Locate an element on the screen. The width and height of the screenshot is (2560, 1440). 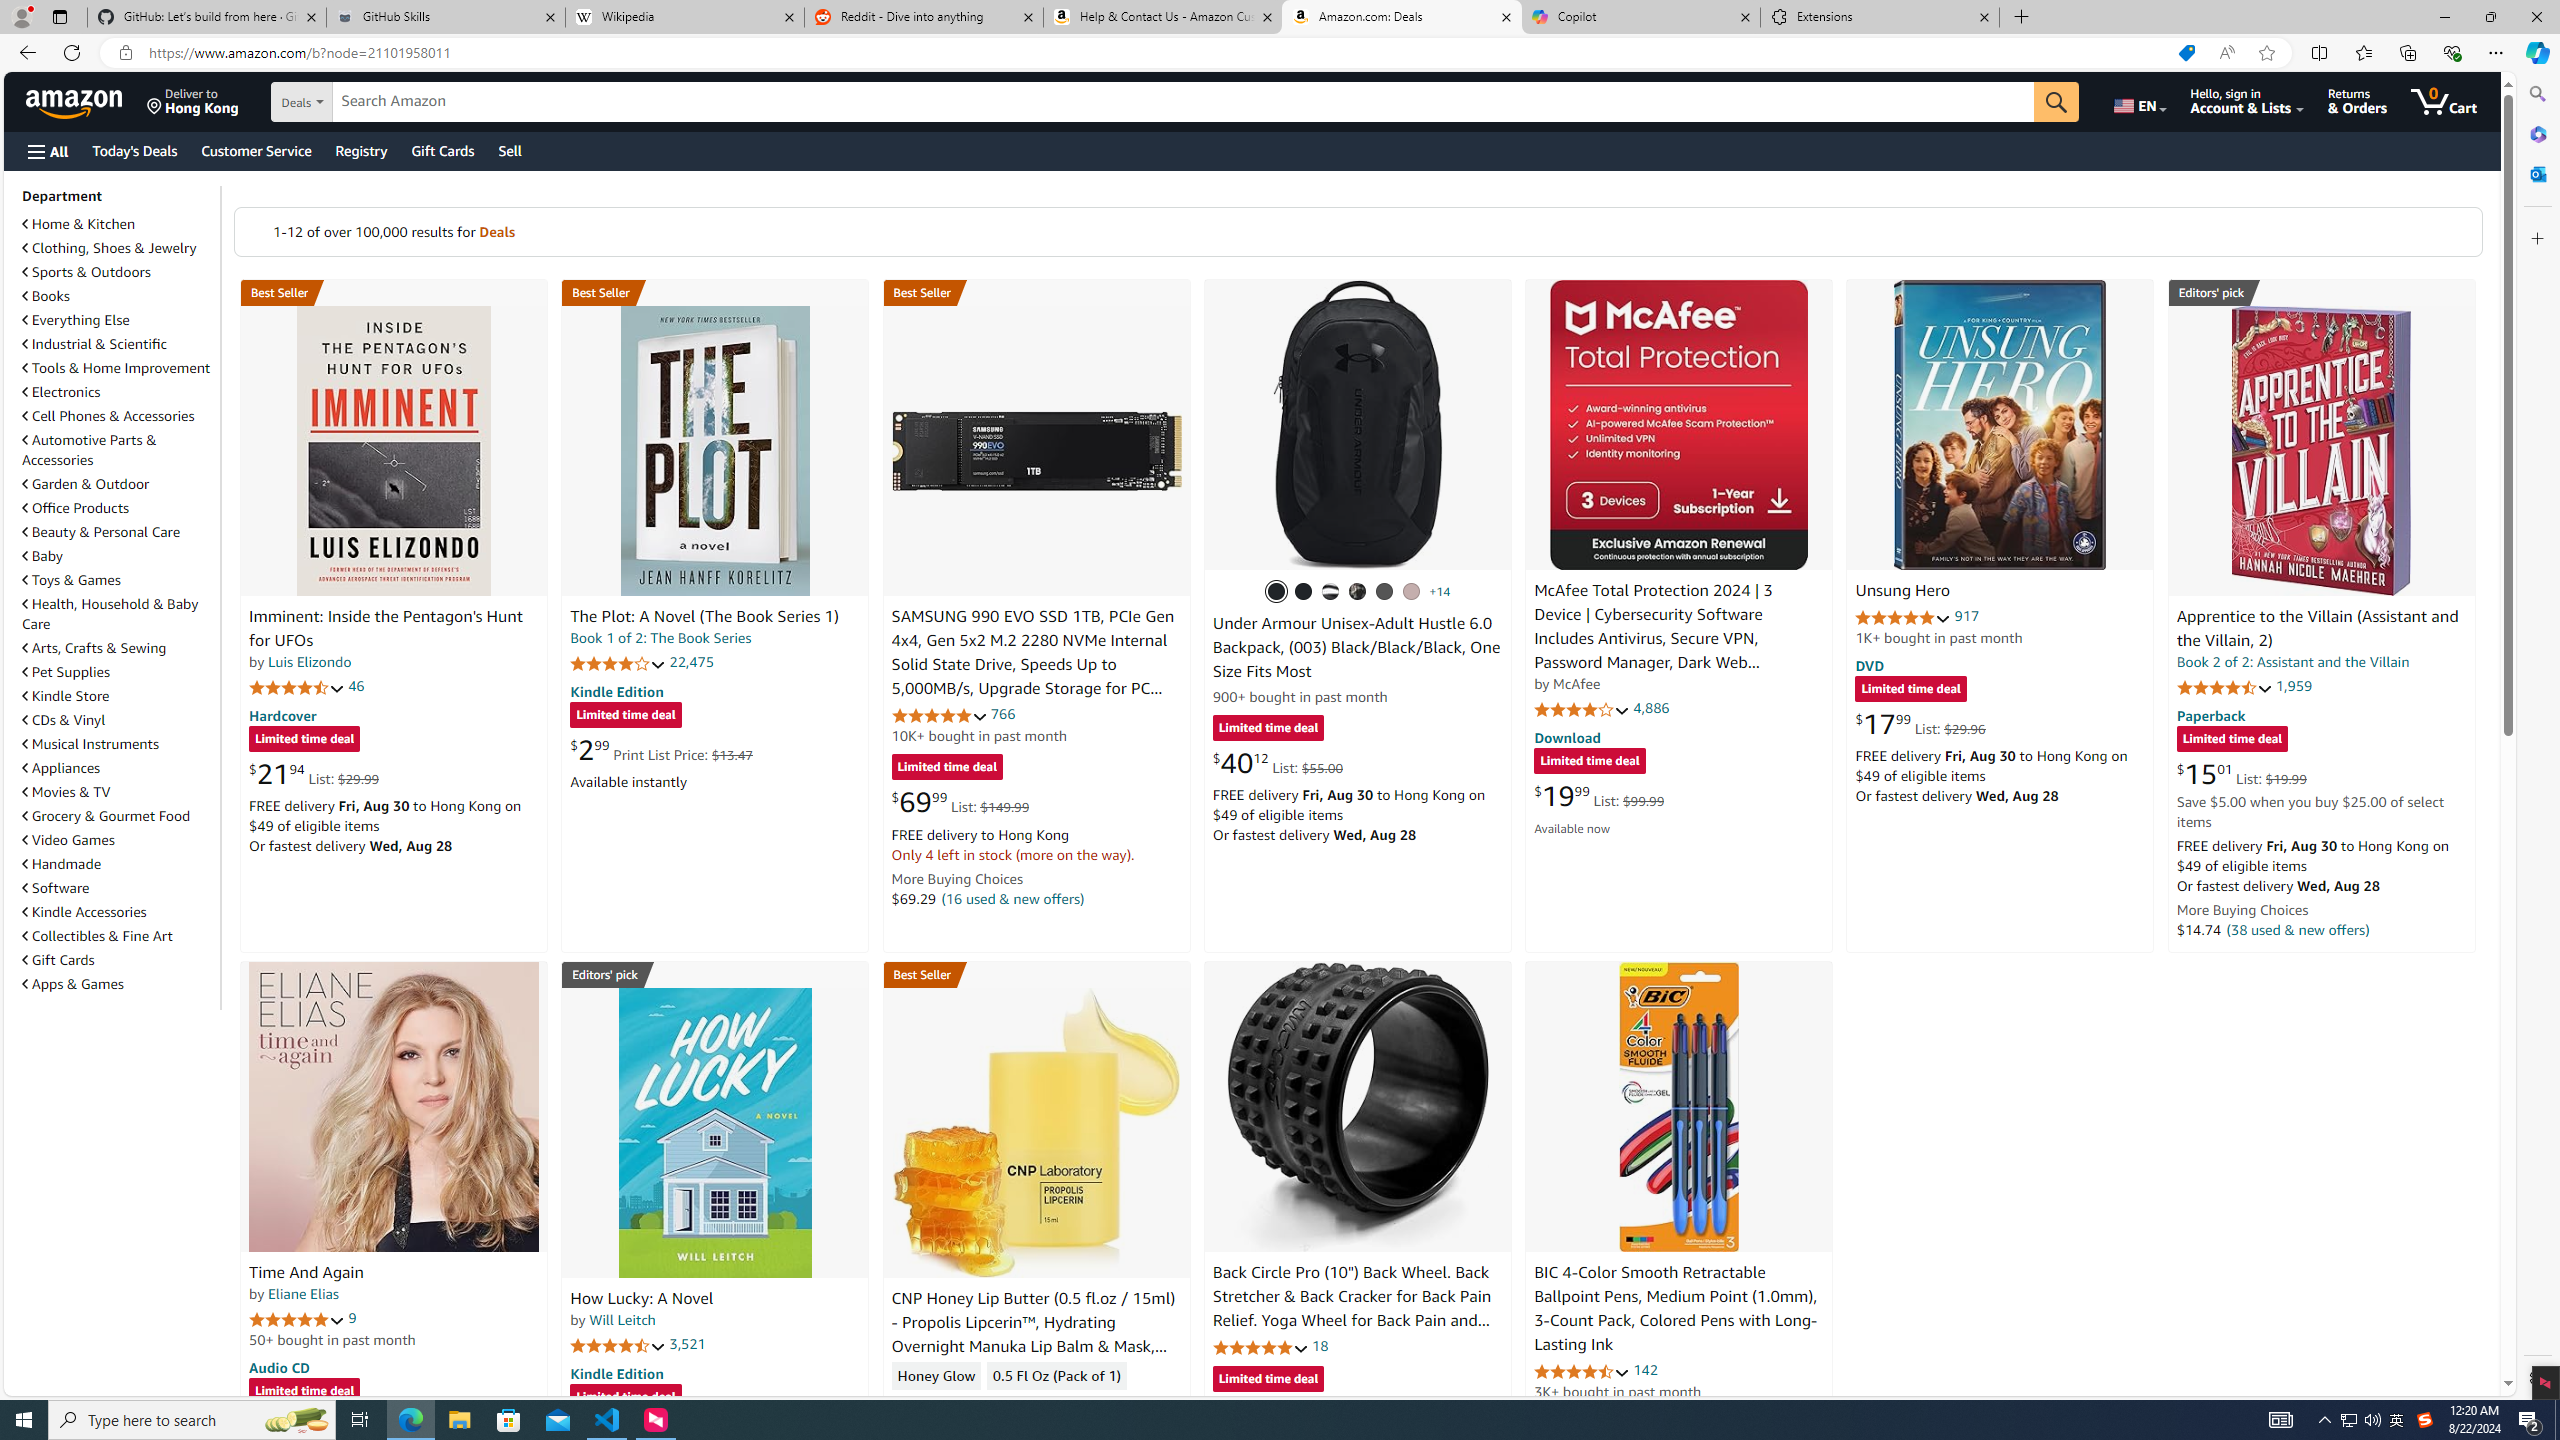
Address and search bar is located at coordinates (1158, 53).